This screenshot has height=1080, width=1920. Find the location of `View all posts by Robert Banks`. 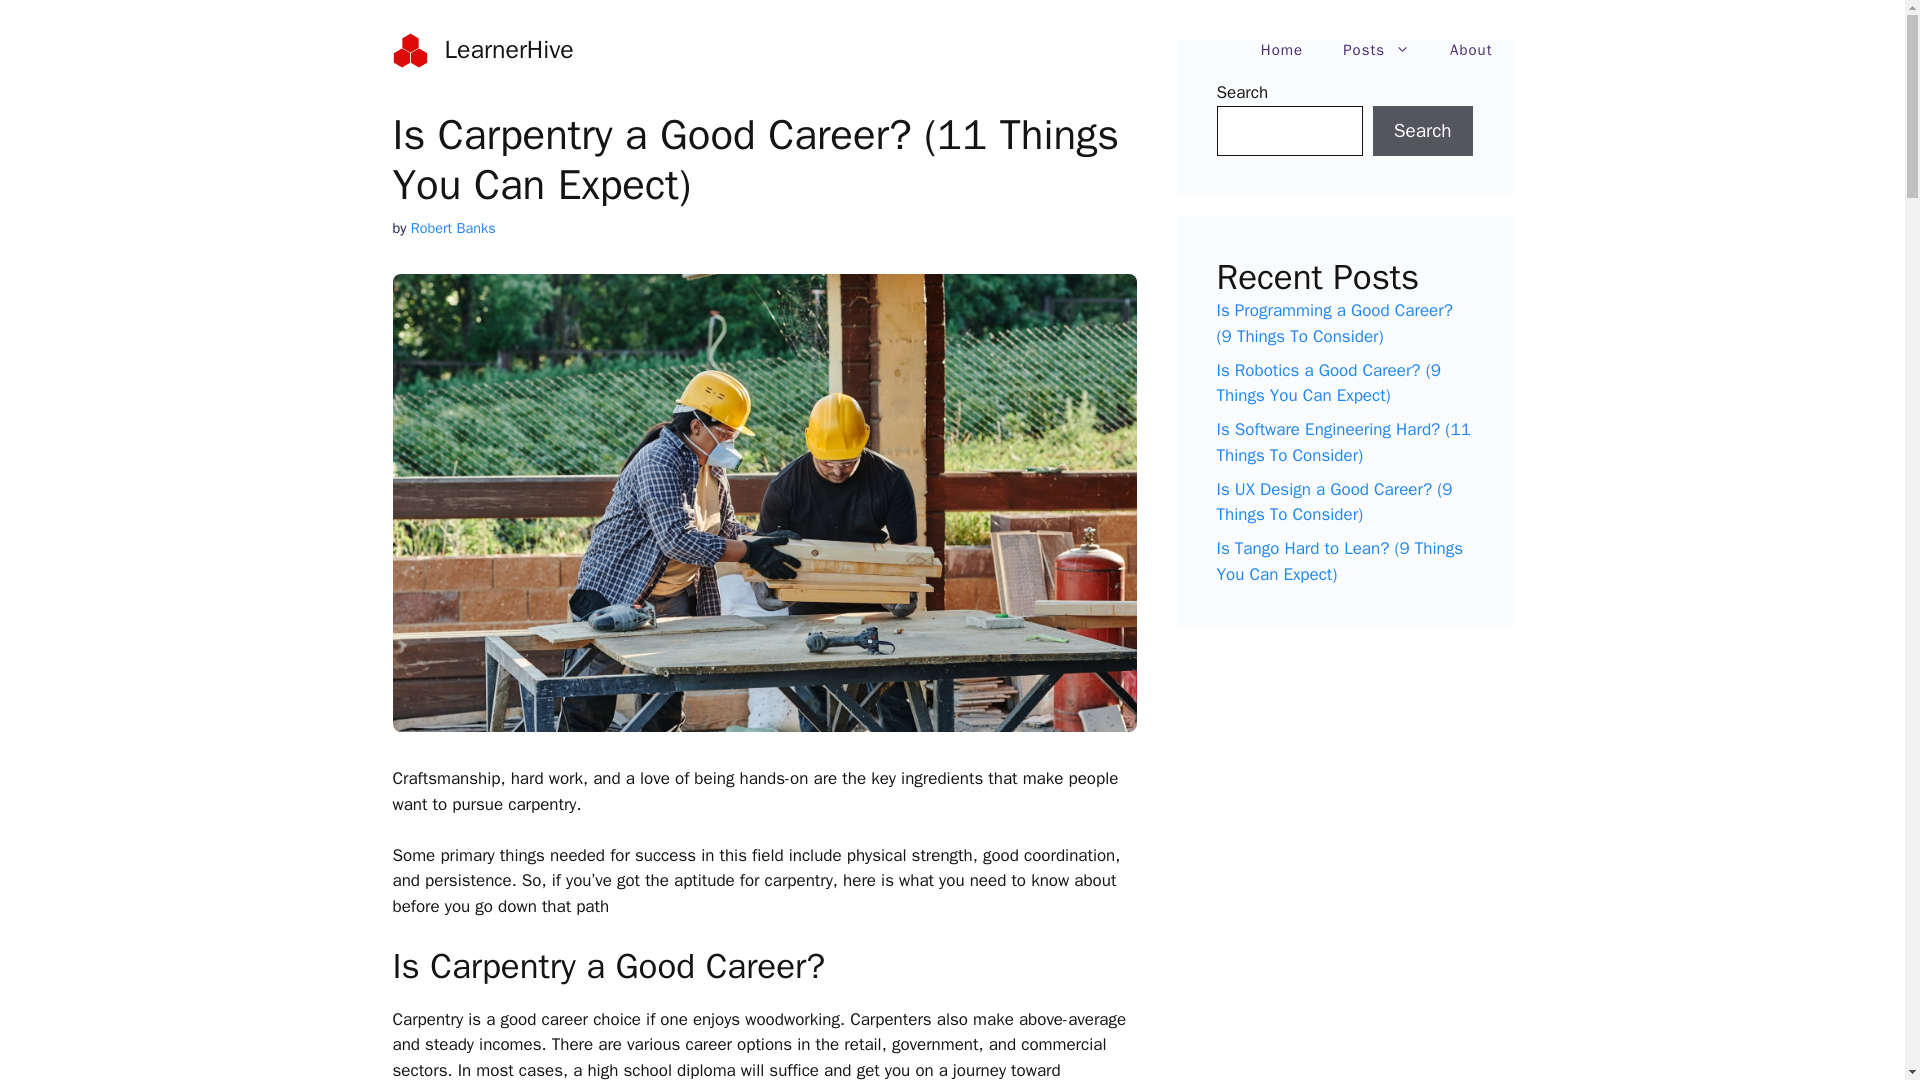

View all posts by Robert Banks is located at coordinates (452, 228).